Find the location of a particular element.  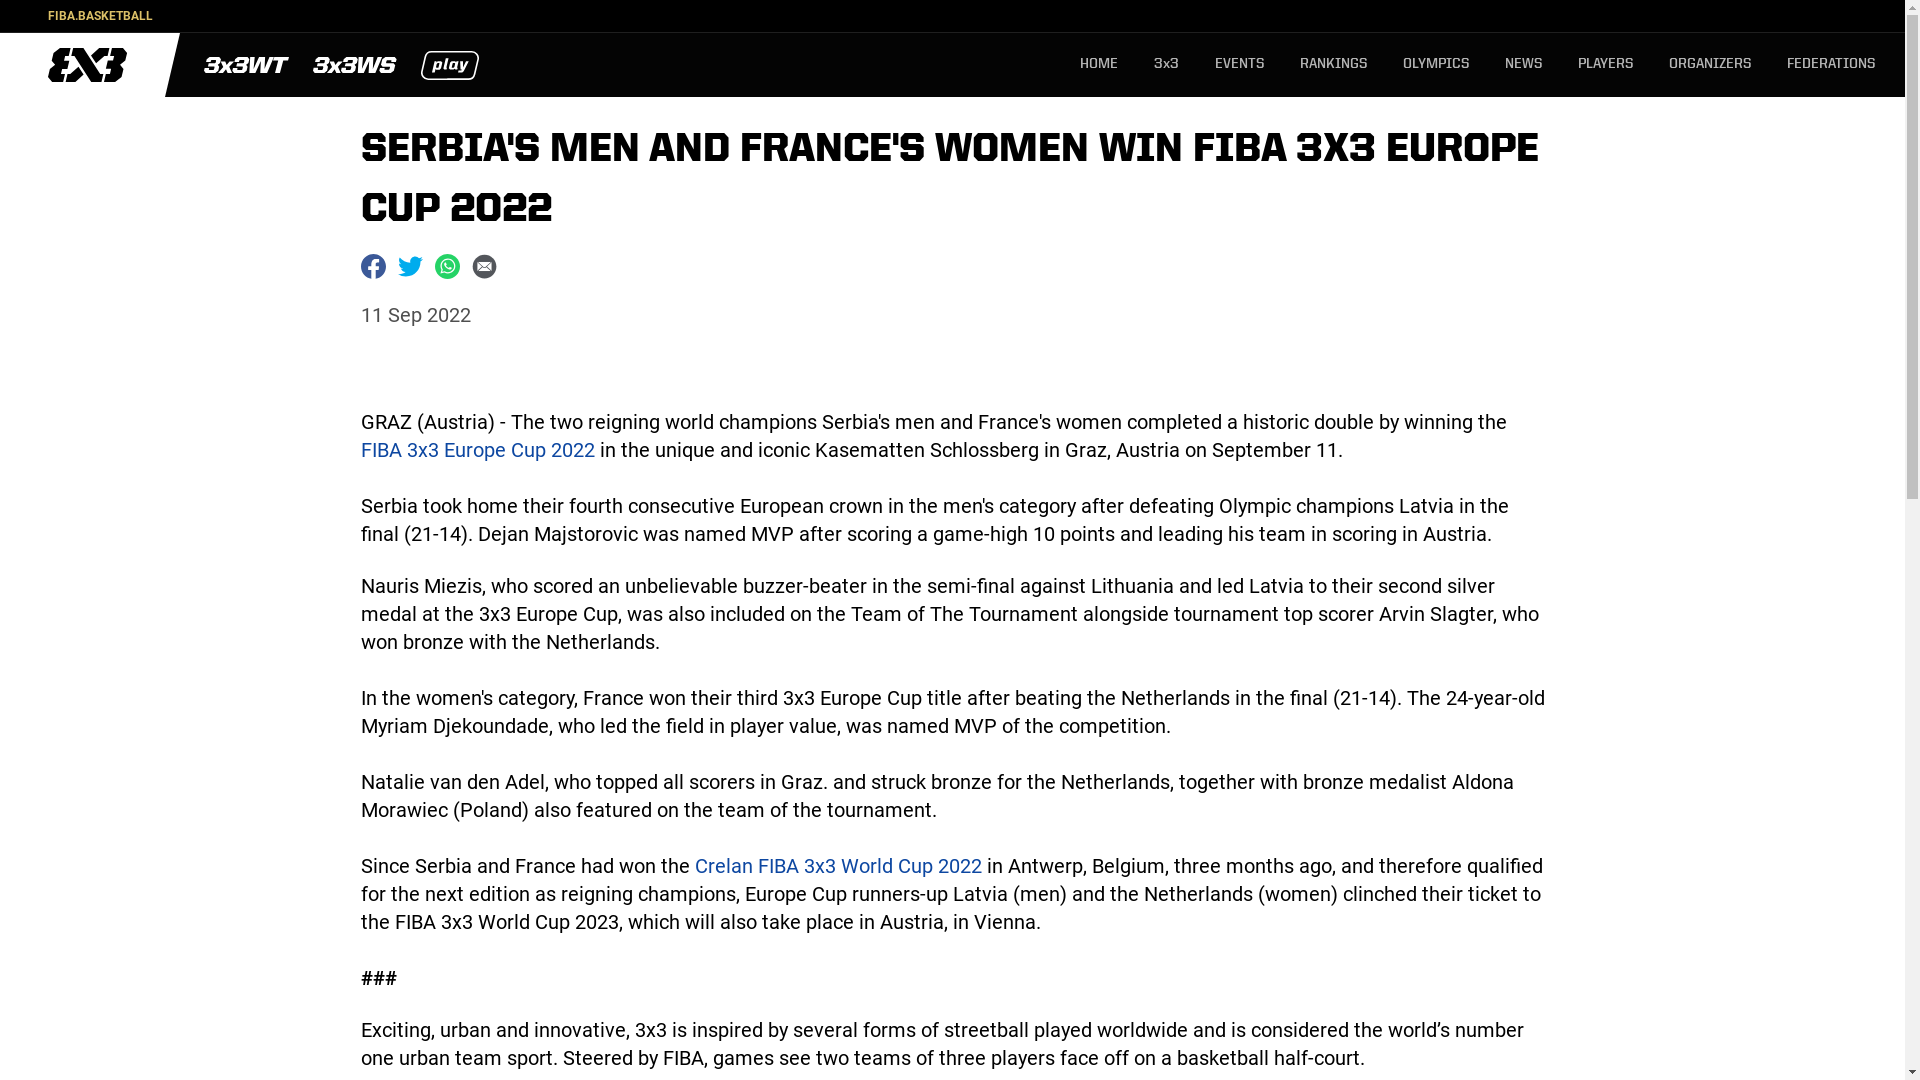

3x3 is located at coordinates (1166, 64).